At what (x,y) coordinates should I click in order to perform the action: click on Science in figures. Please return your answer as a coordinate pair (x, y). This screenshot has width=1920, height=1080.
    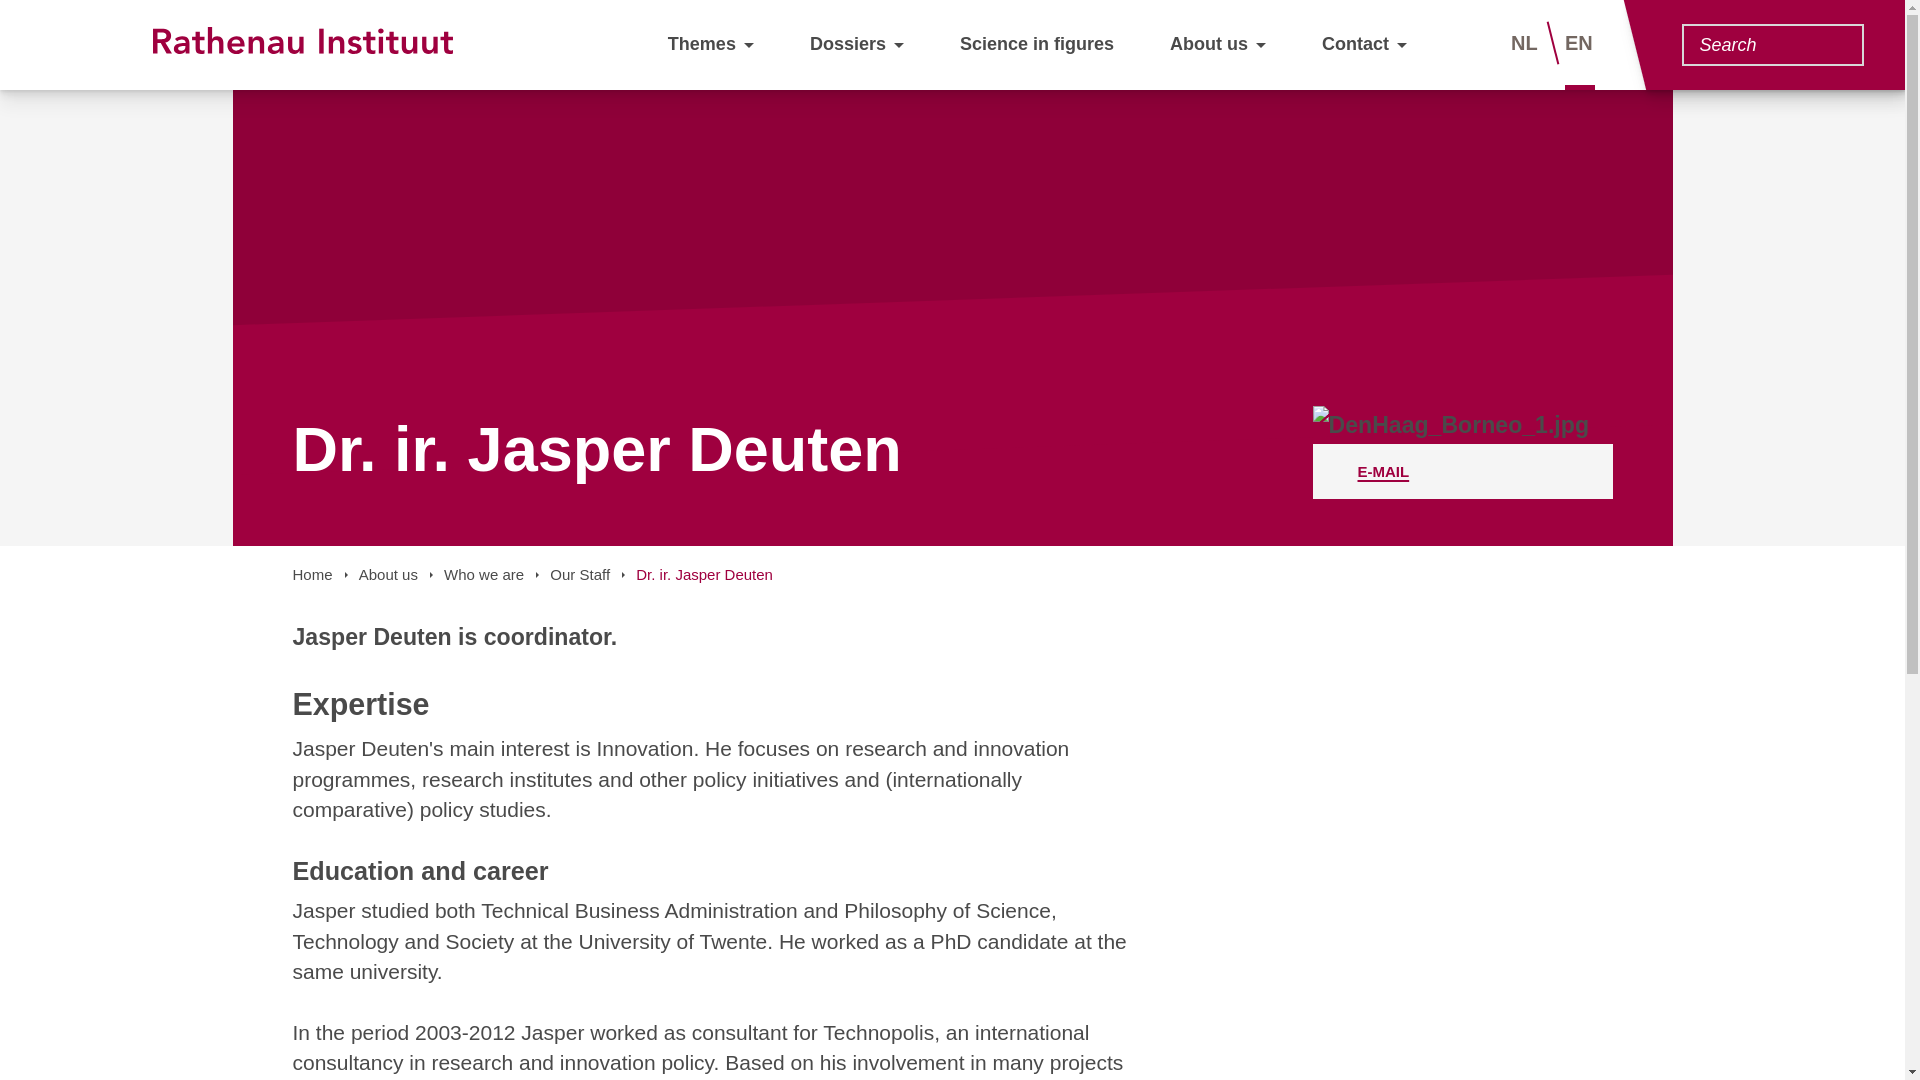
    Looking at the image, I should click on (1760, 44).